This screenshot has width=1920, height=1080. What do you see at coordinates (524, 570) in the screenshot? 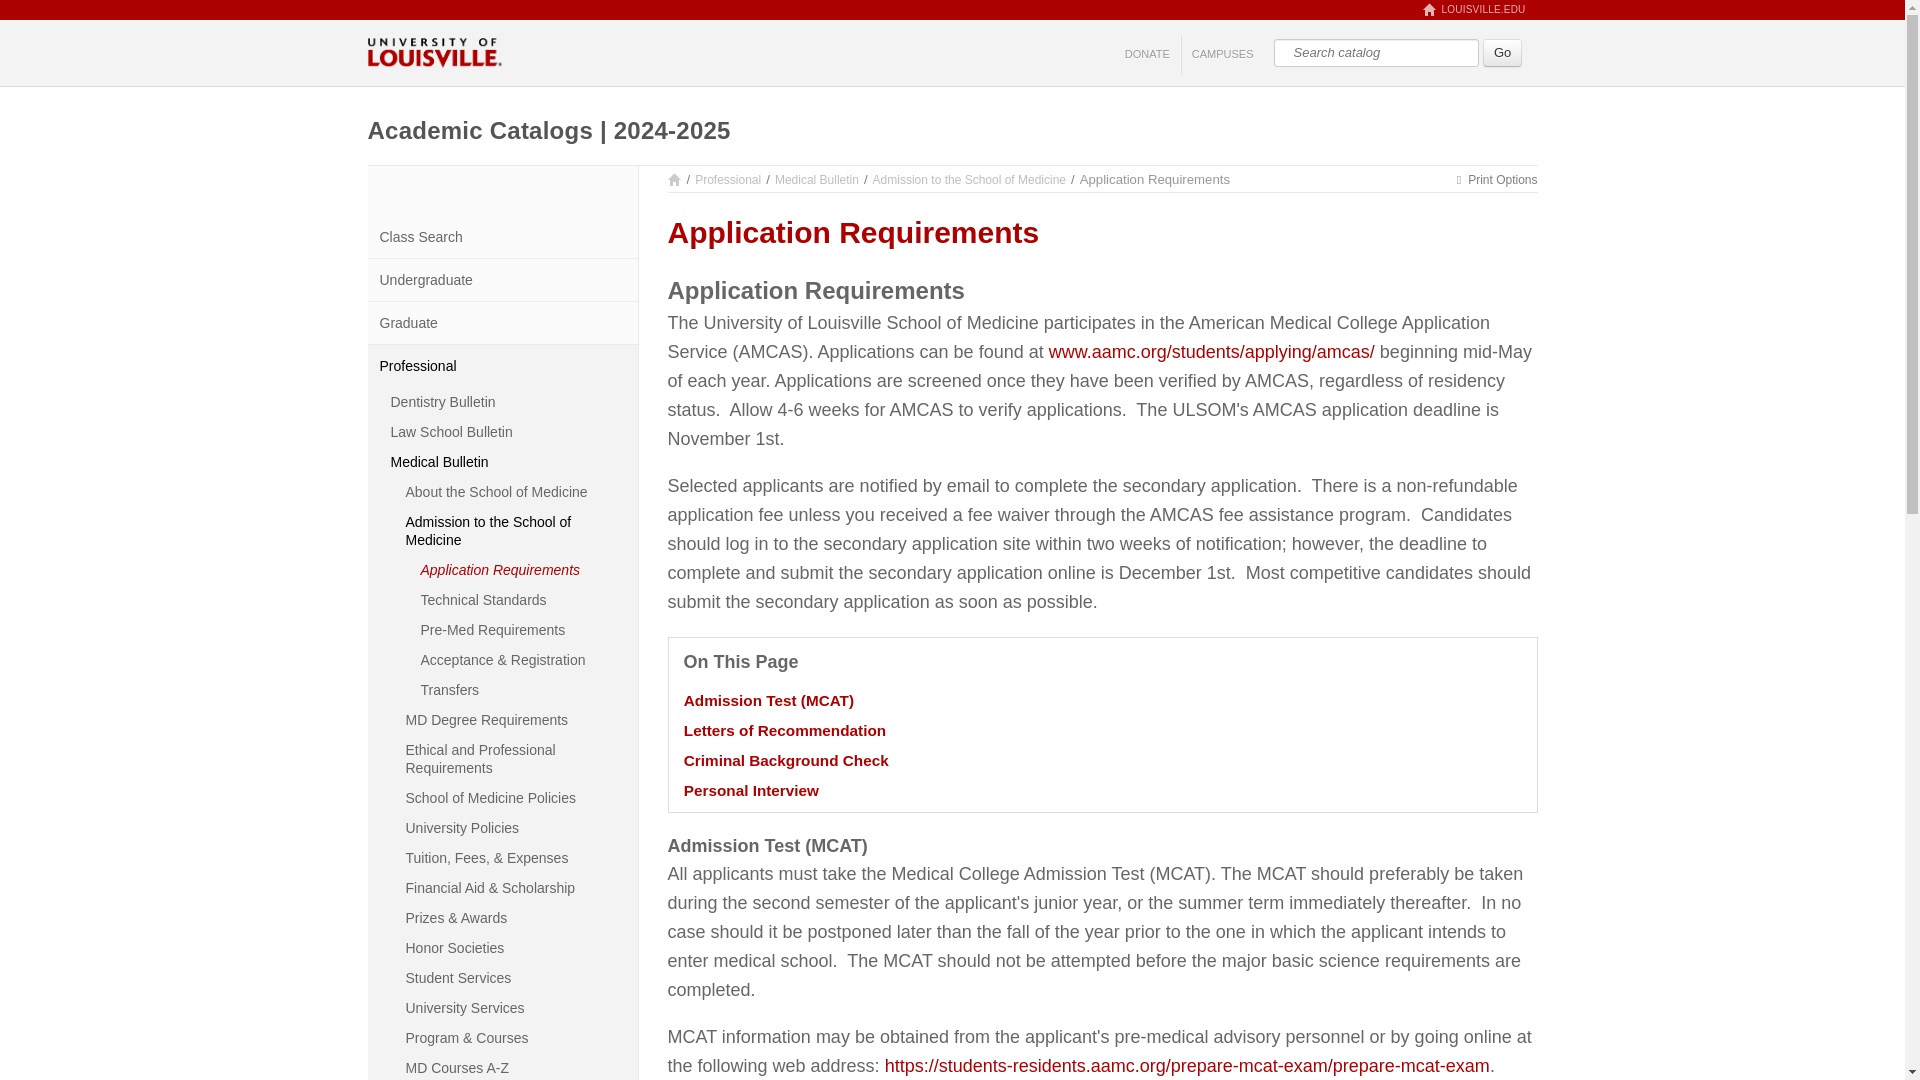
I see `Application Requirements` at bounding box center [524, 570].